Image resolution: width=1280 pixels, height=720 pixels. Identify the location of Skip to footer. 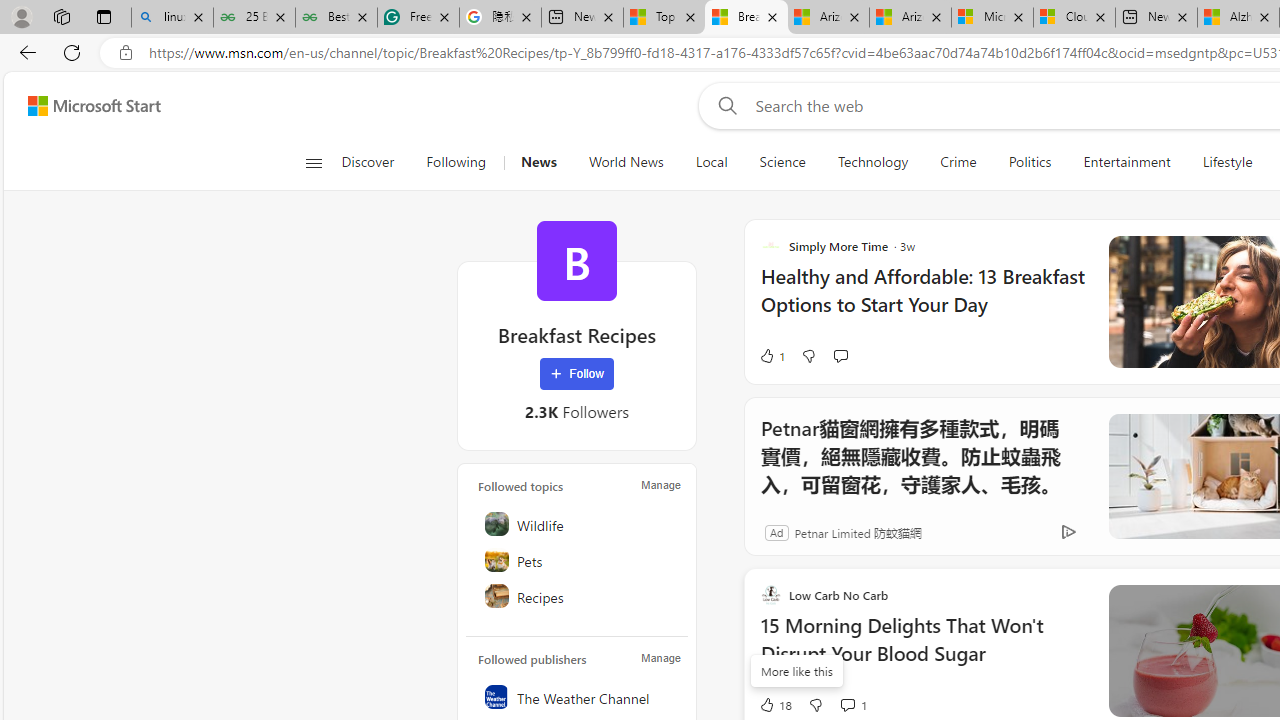
(82, 106).